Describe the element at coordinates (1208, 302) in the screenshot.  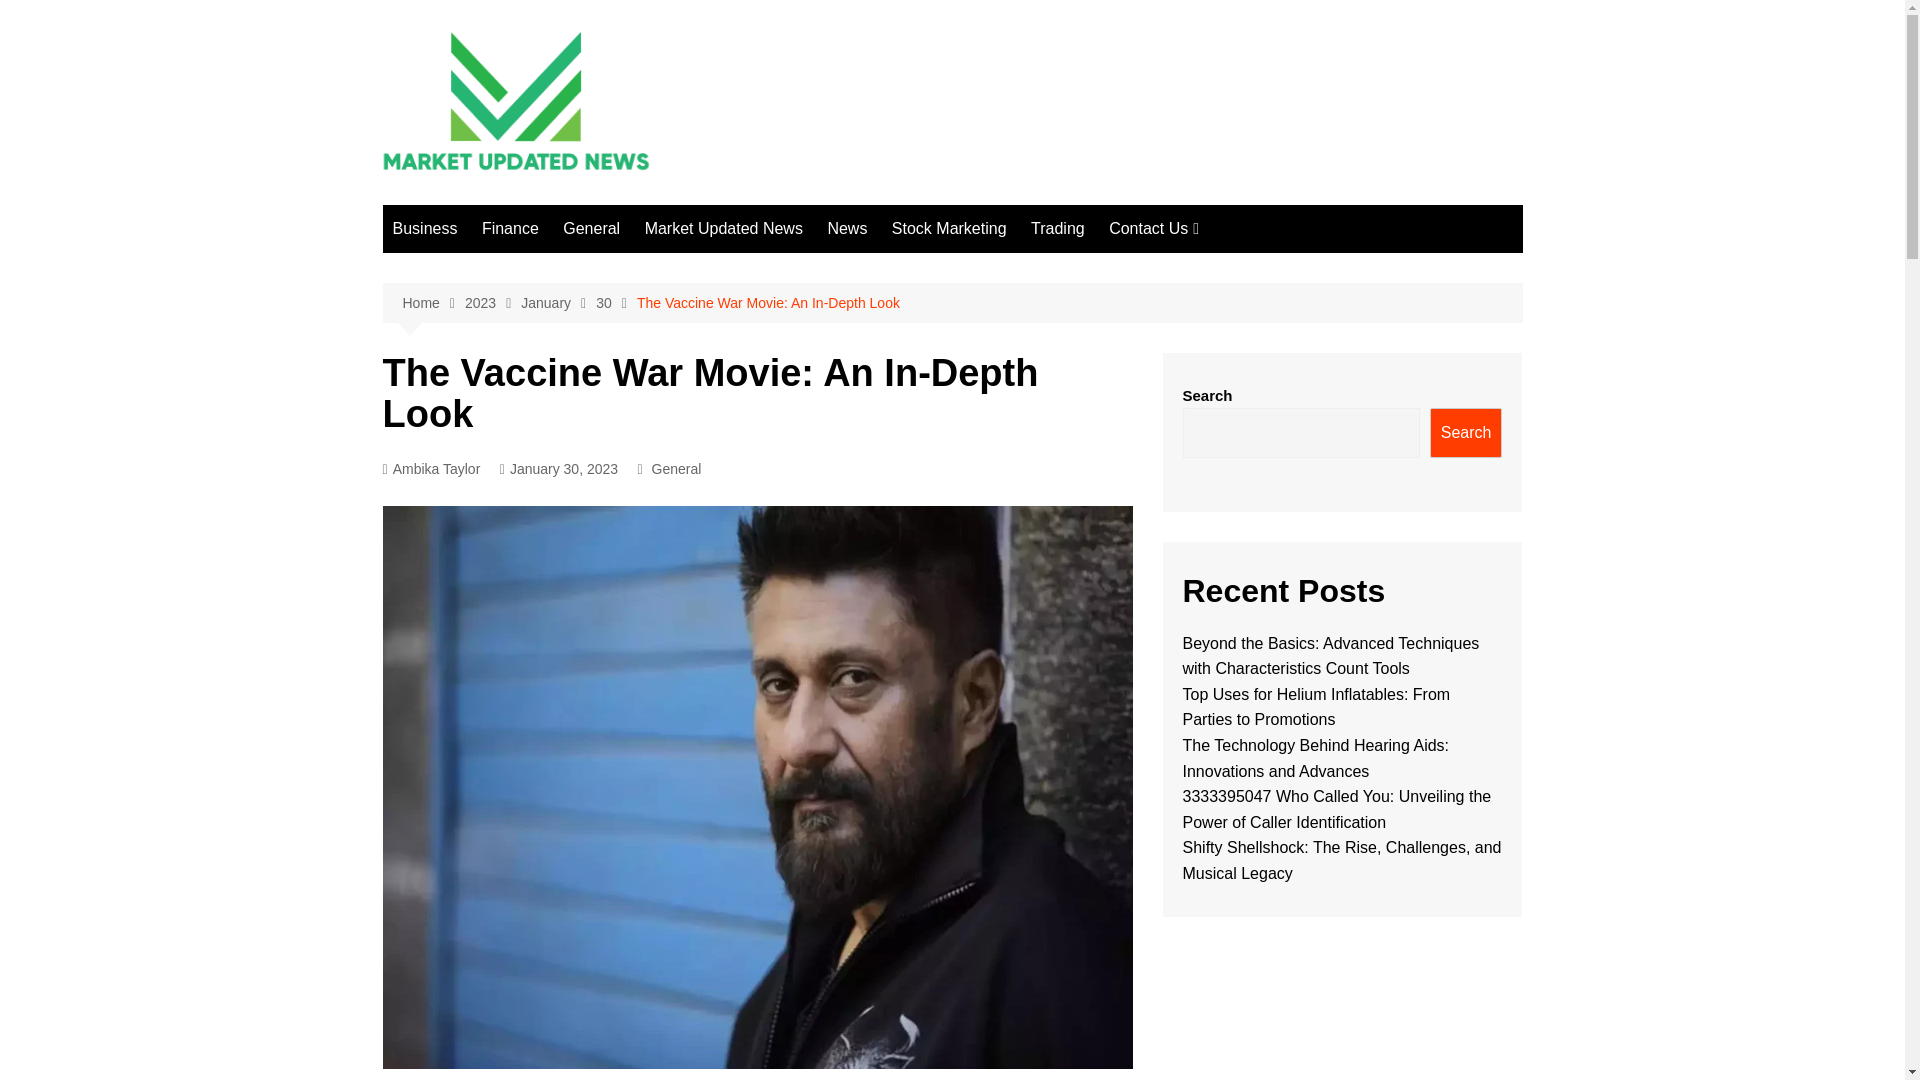
I see `Affiliate Disclaimer` at that location.